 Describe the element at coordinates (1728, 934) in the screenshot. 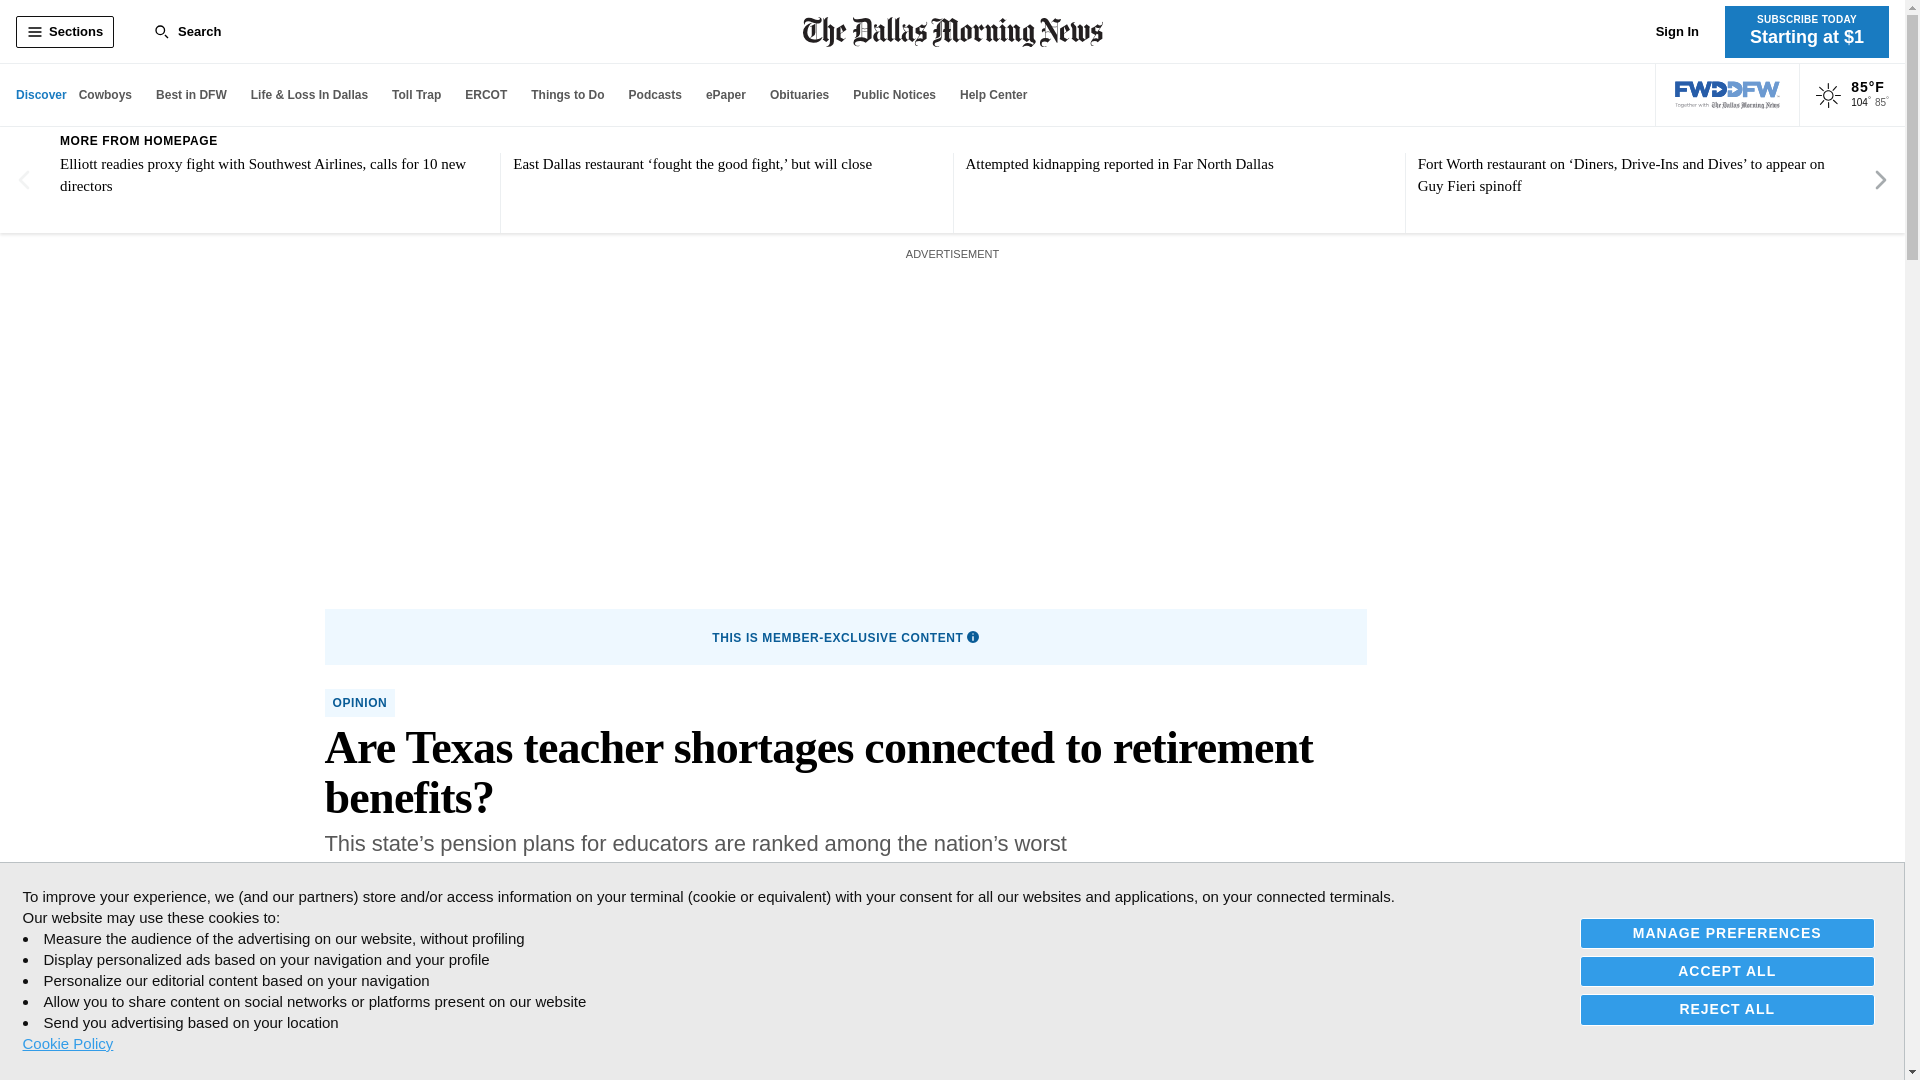

I see `MANAGE PREFERENCES` at that location.